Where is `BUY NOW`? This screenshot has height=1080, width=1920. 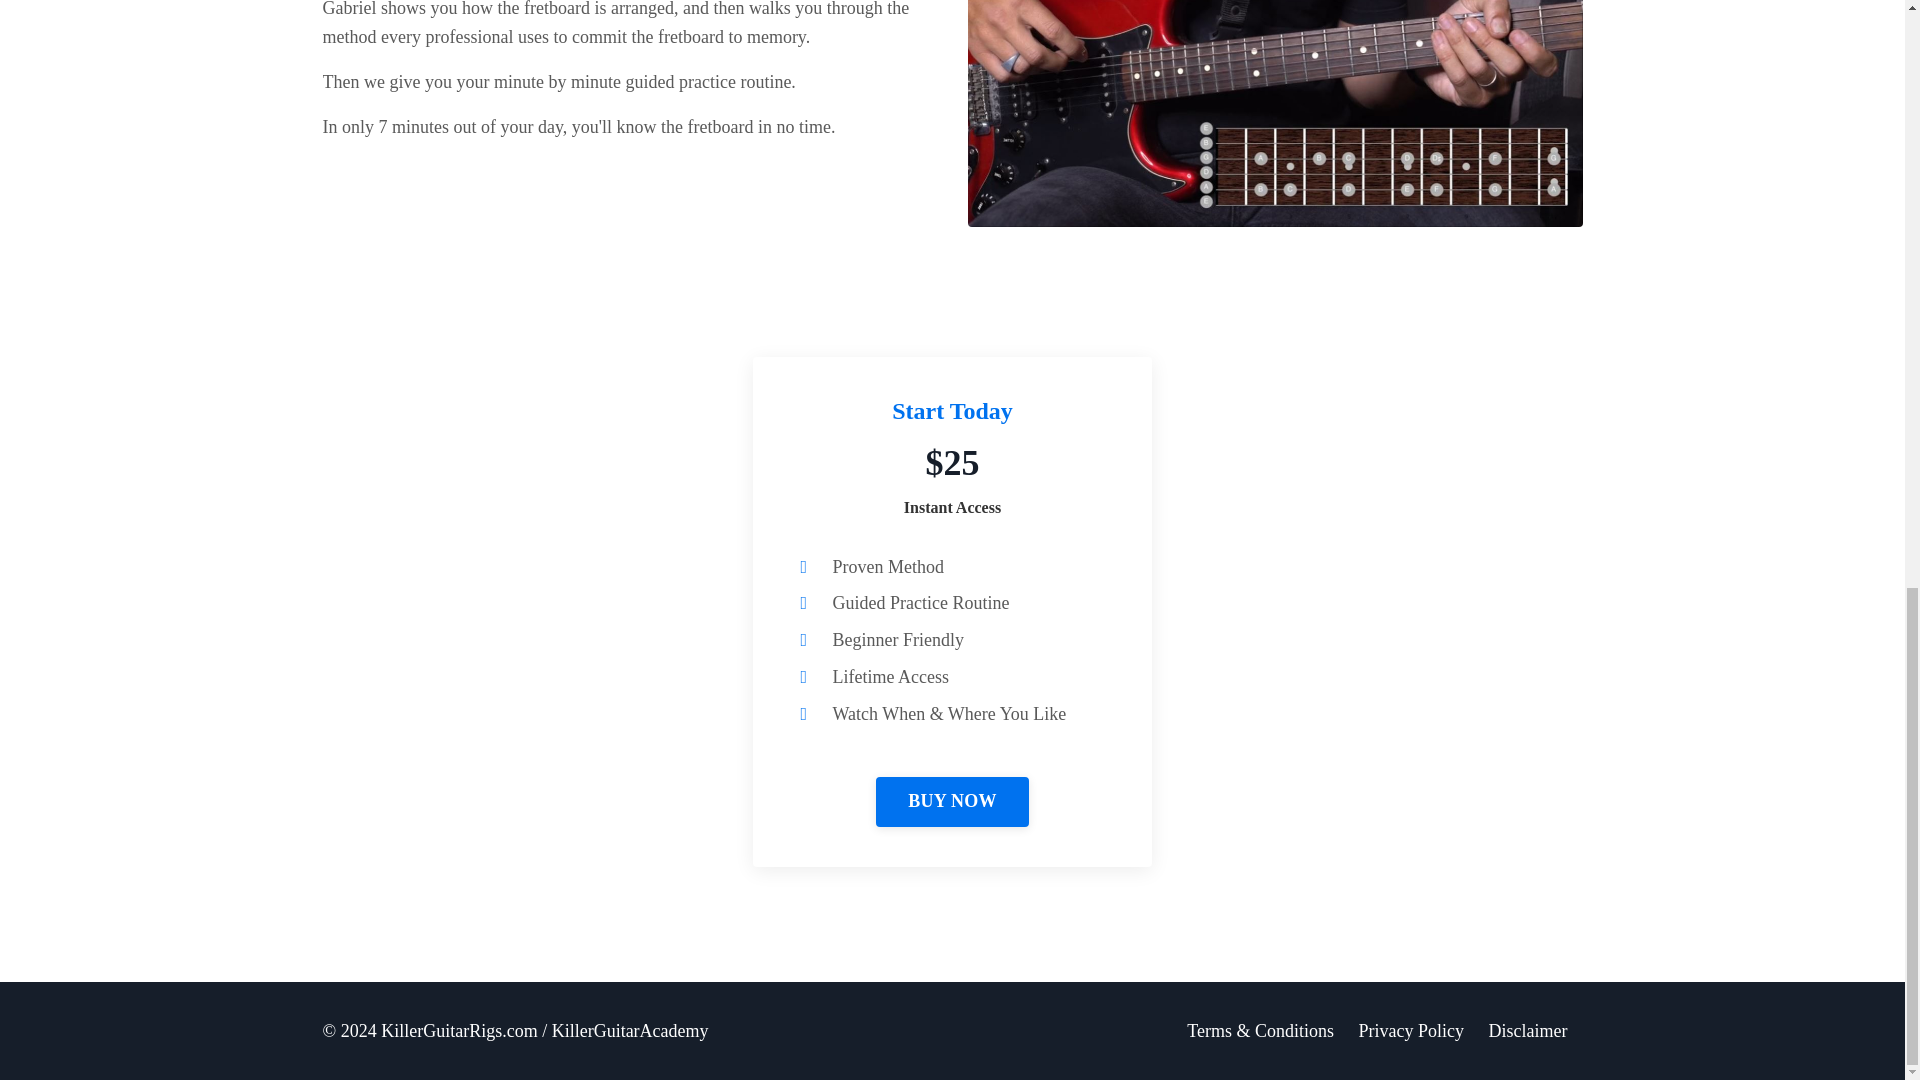 BUY NOW is located at coordinates (952, 802).